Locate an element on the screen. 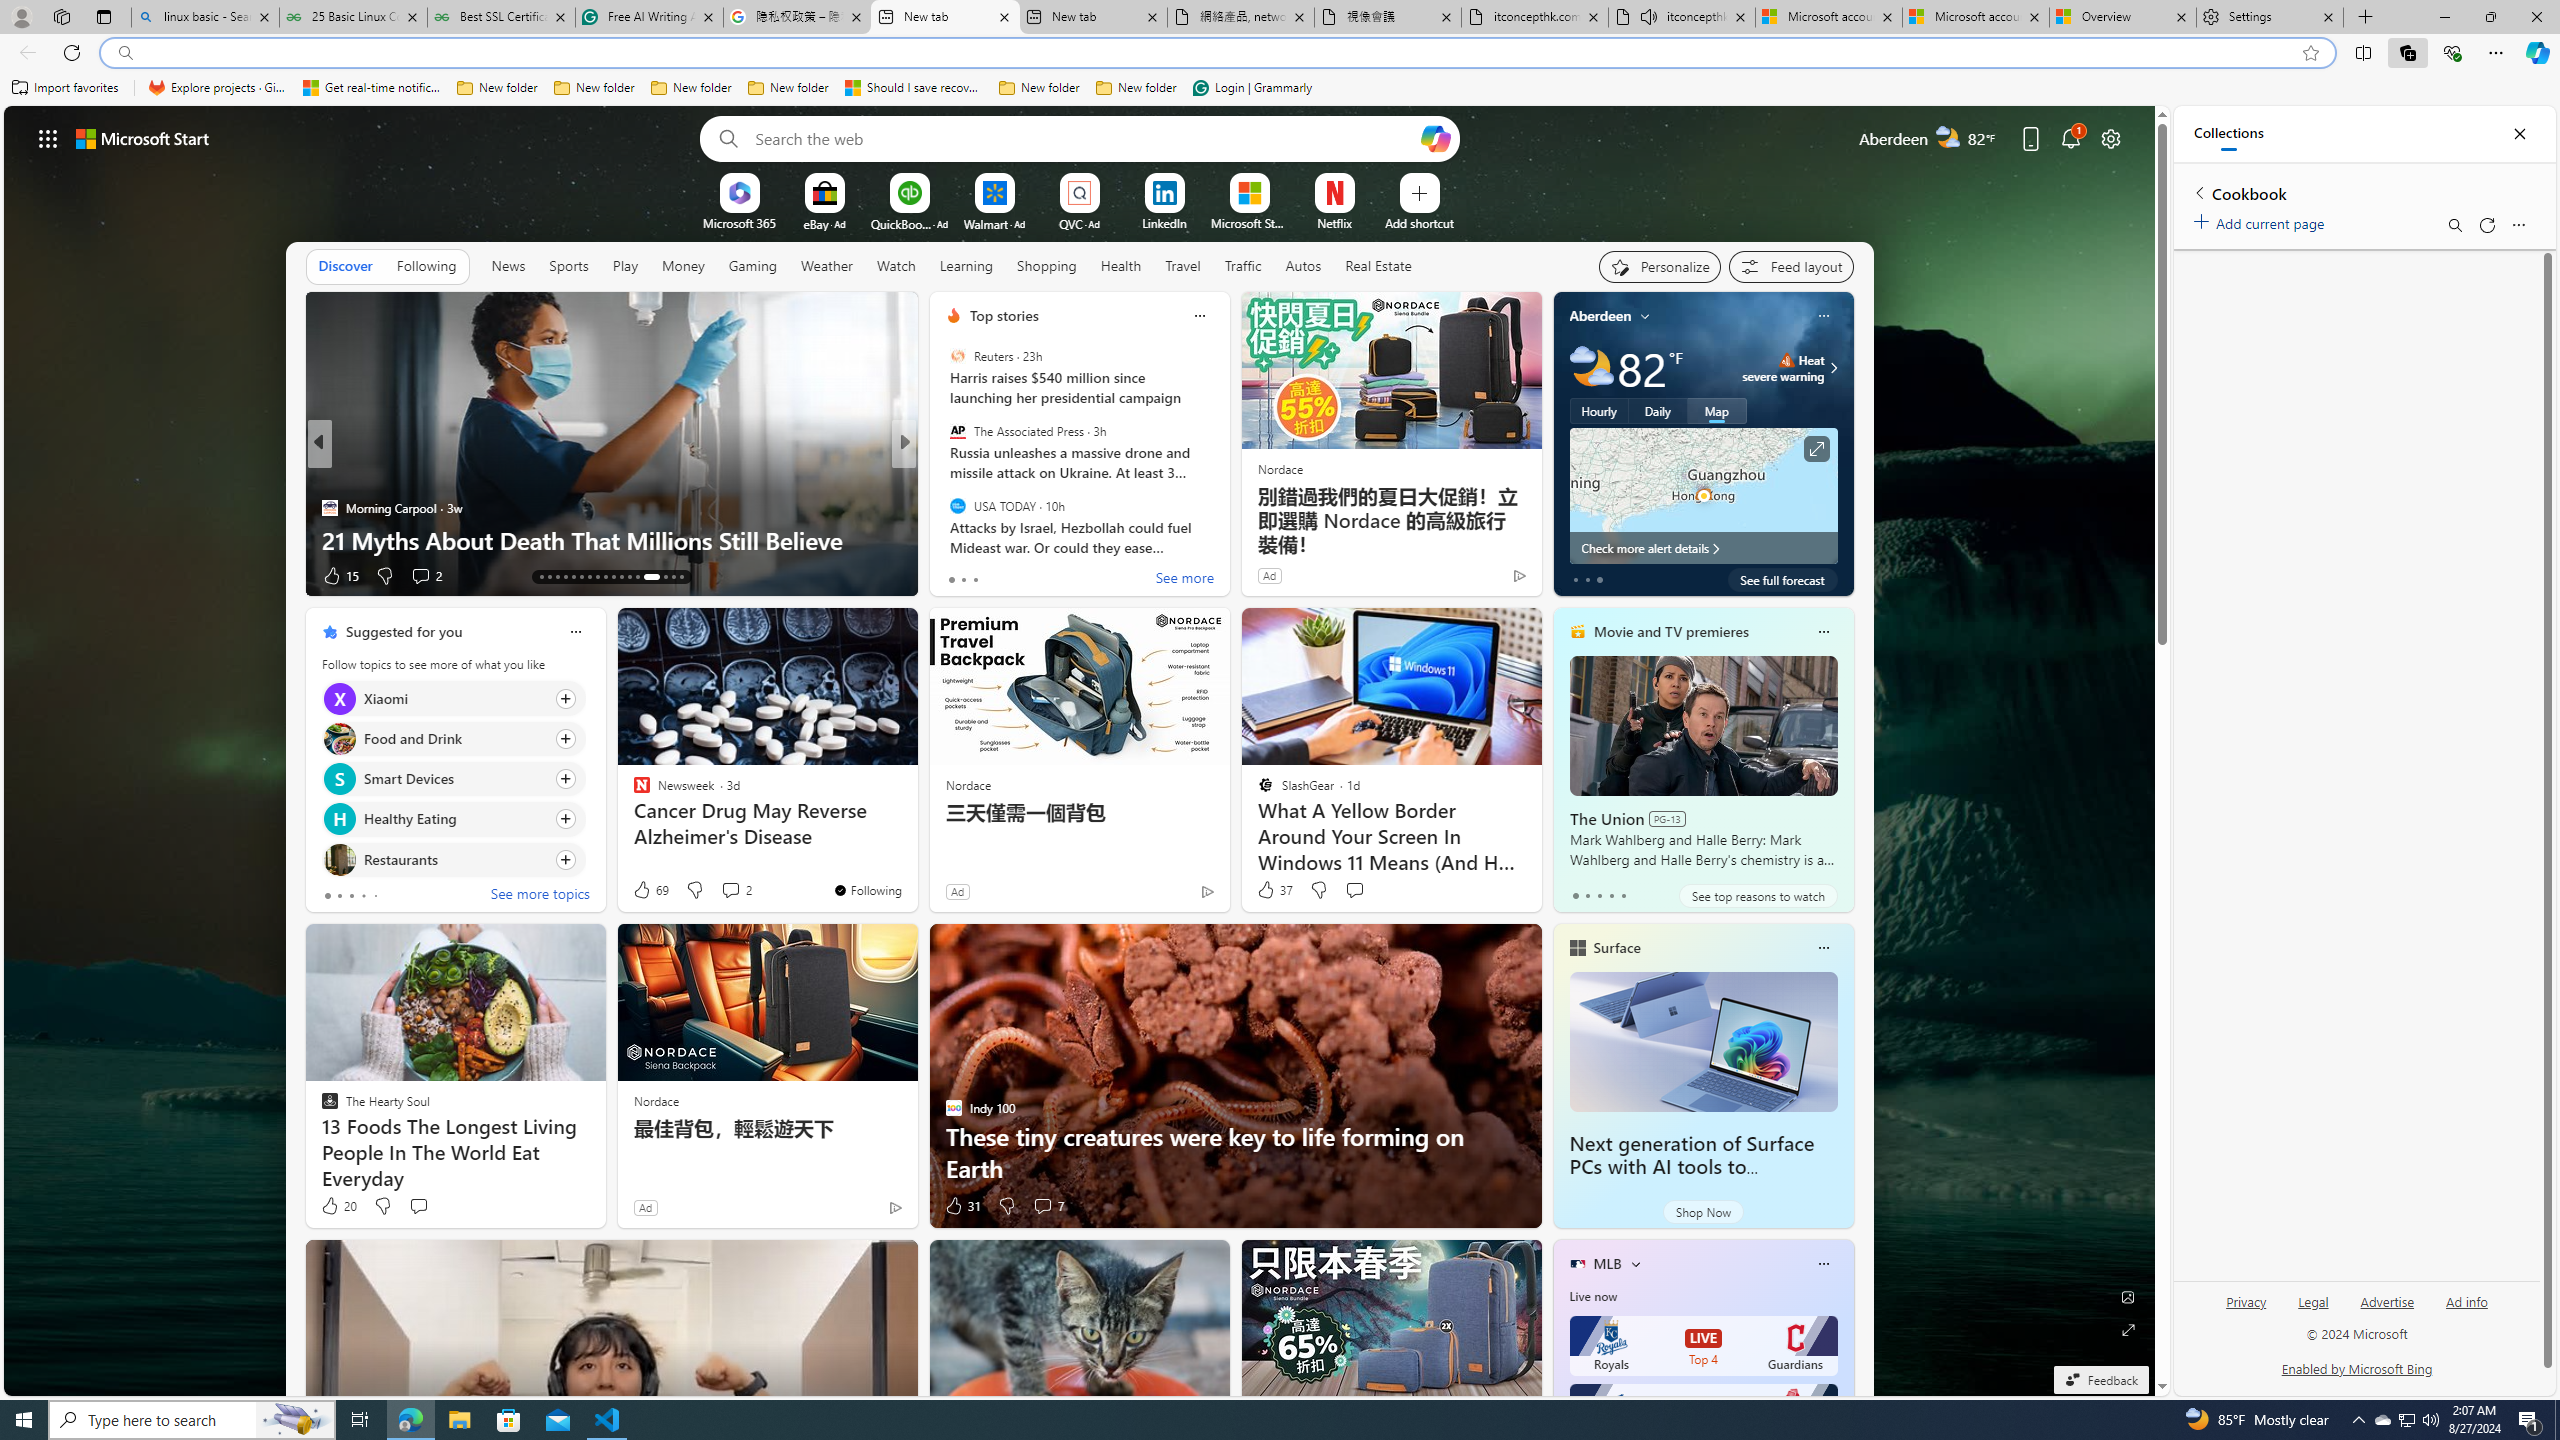 This screenshot has height=1440, width=2560. Play is located at coordinates (624, 265).